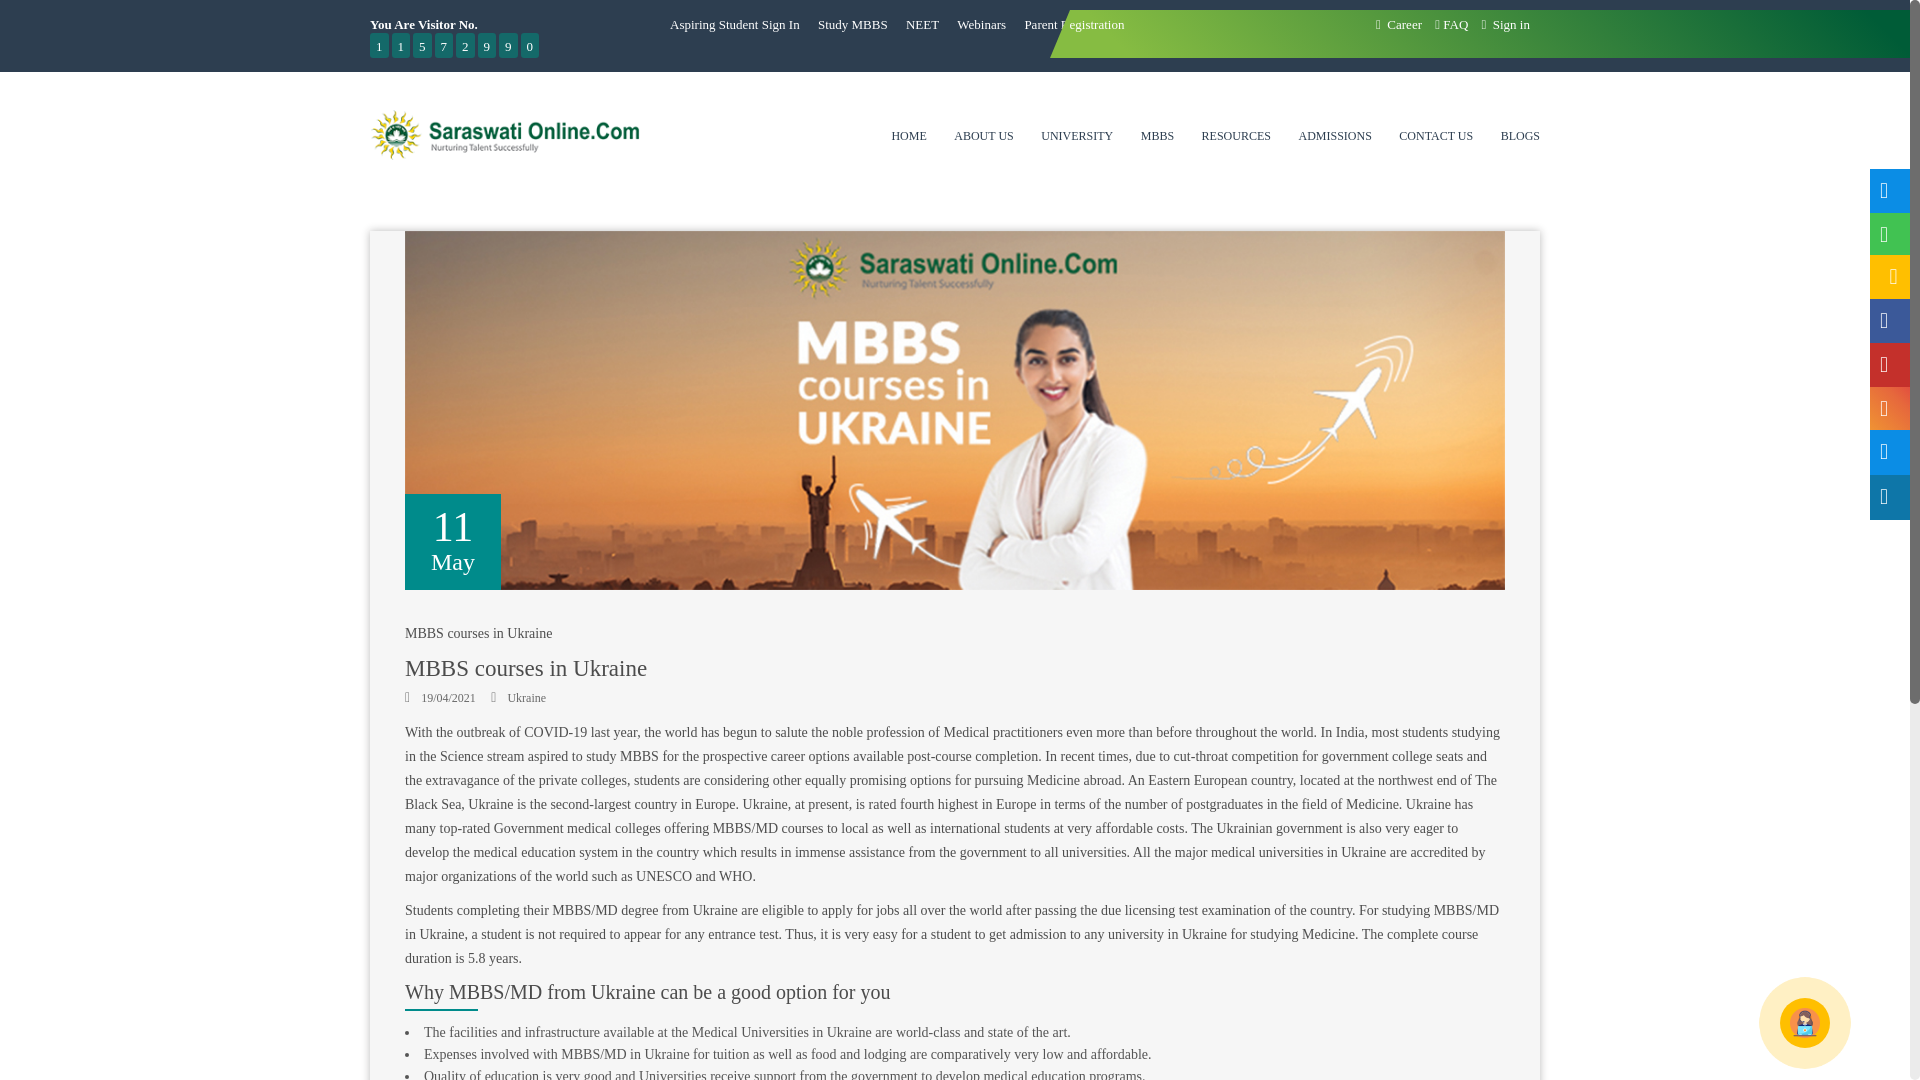  Describe the element at coordinates (852, 24) in the screenshot. I see `Study MBBS` at that location.